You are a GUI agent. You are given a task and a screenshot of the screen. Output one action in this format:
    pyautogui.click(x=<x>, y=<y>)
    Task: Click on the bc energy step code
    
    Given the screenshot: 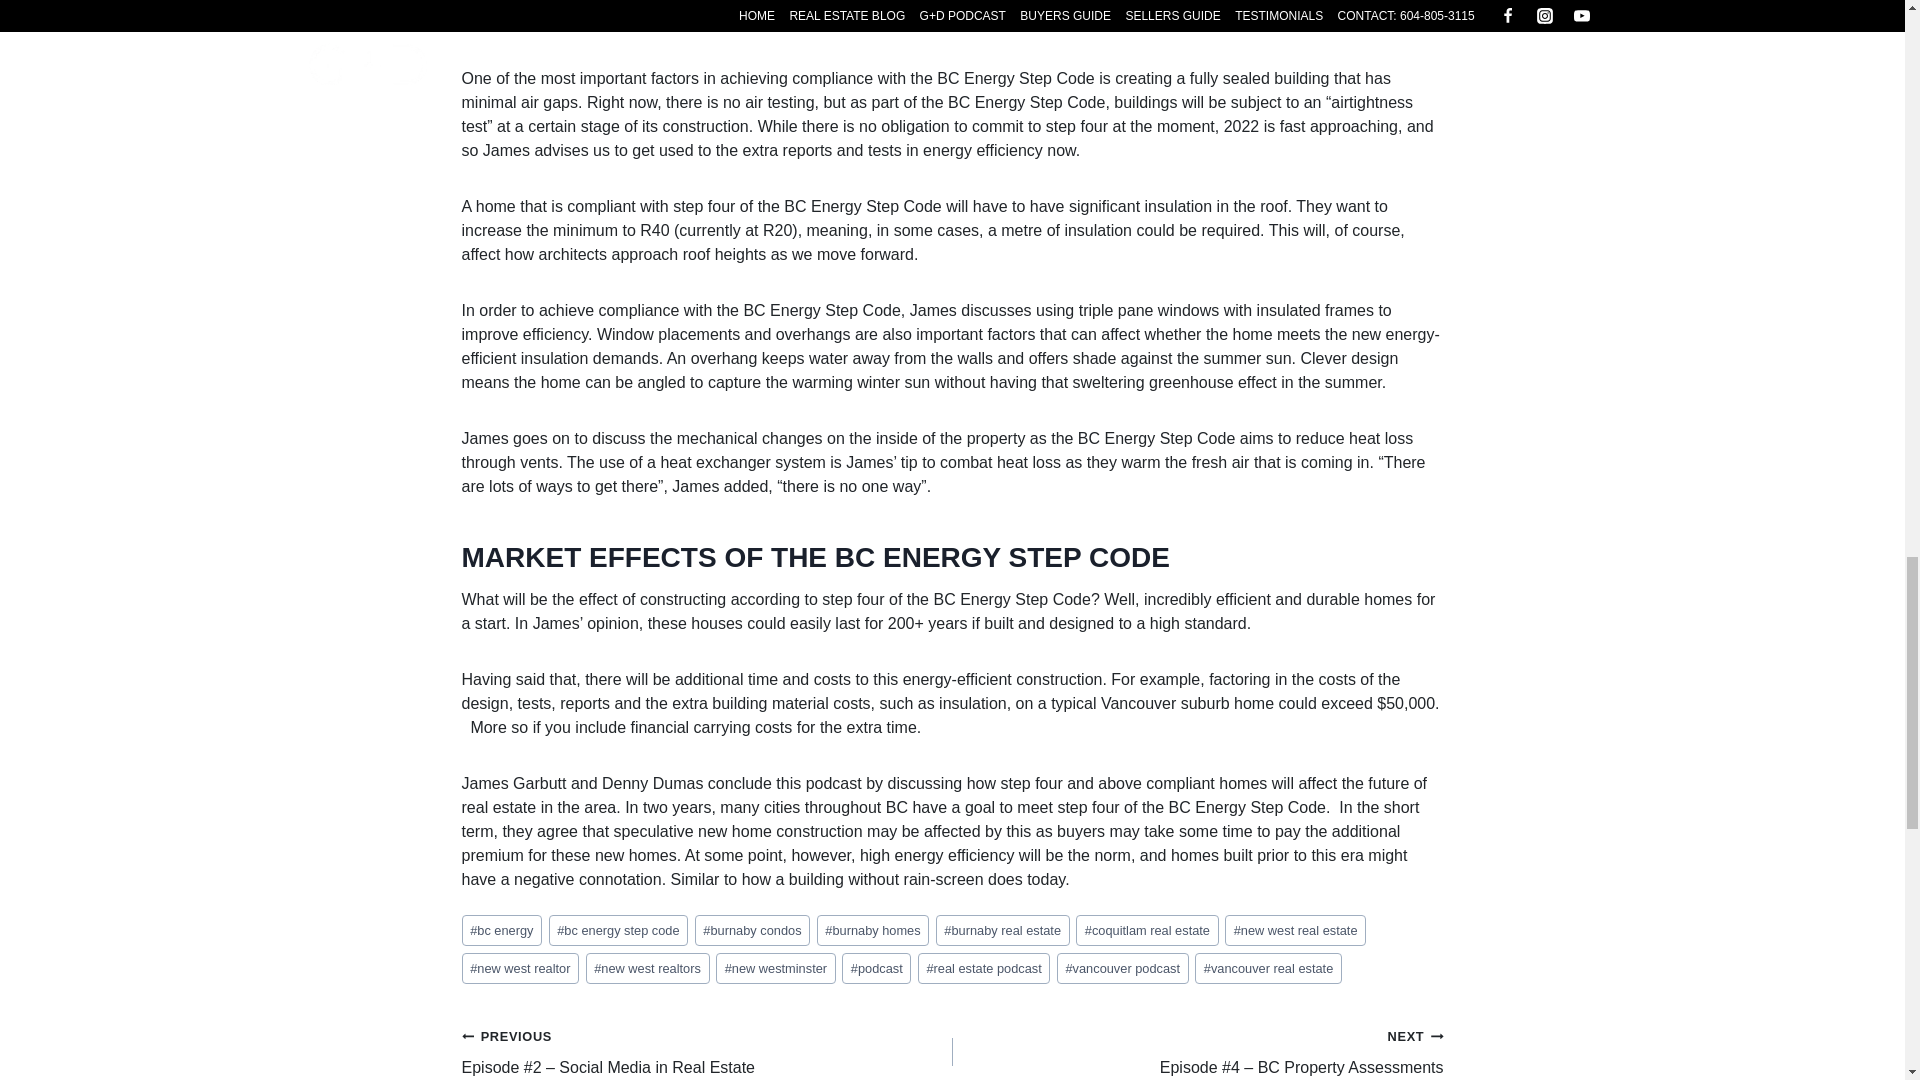 What is the action you would take?
    pyautogui.click(x=619, y=930)
    